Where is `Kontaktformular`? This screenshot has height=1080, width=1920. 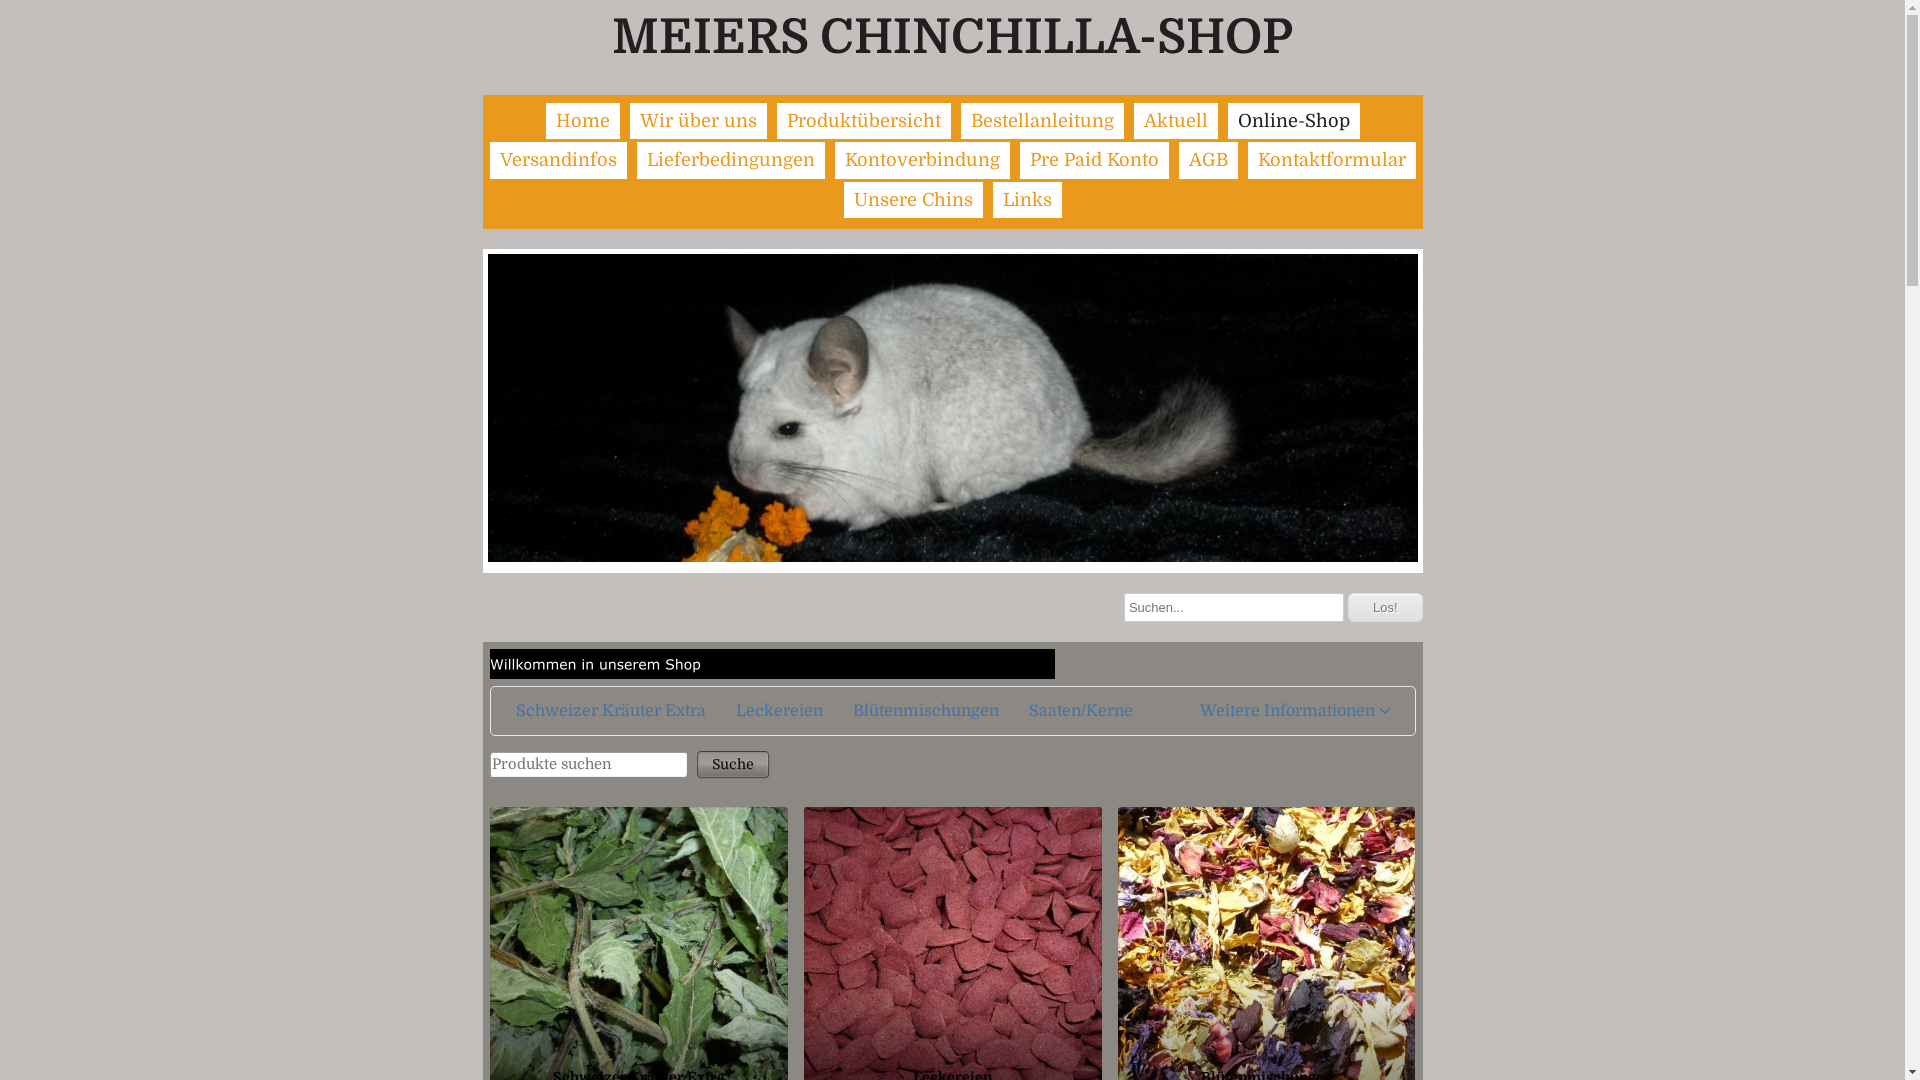
Kontaktformular is located at coordinates (1332, 160).